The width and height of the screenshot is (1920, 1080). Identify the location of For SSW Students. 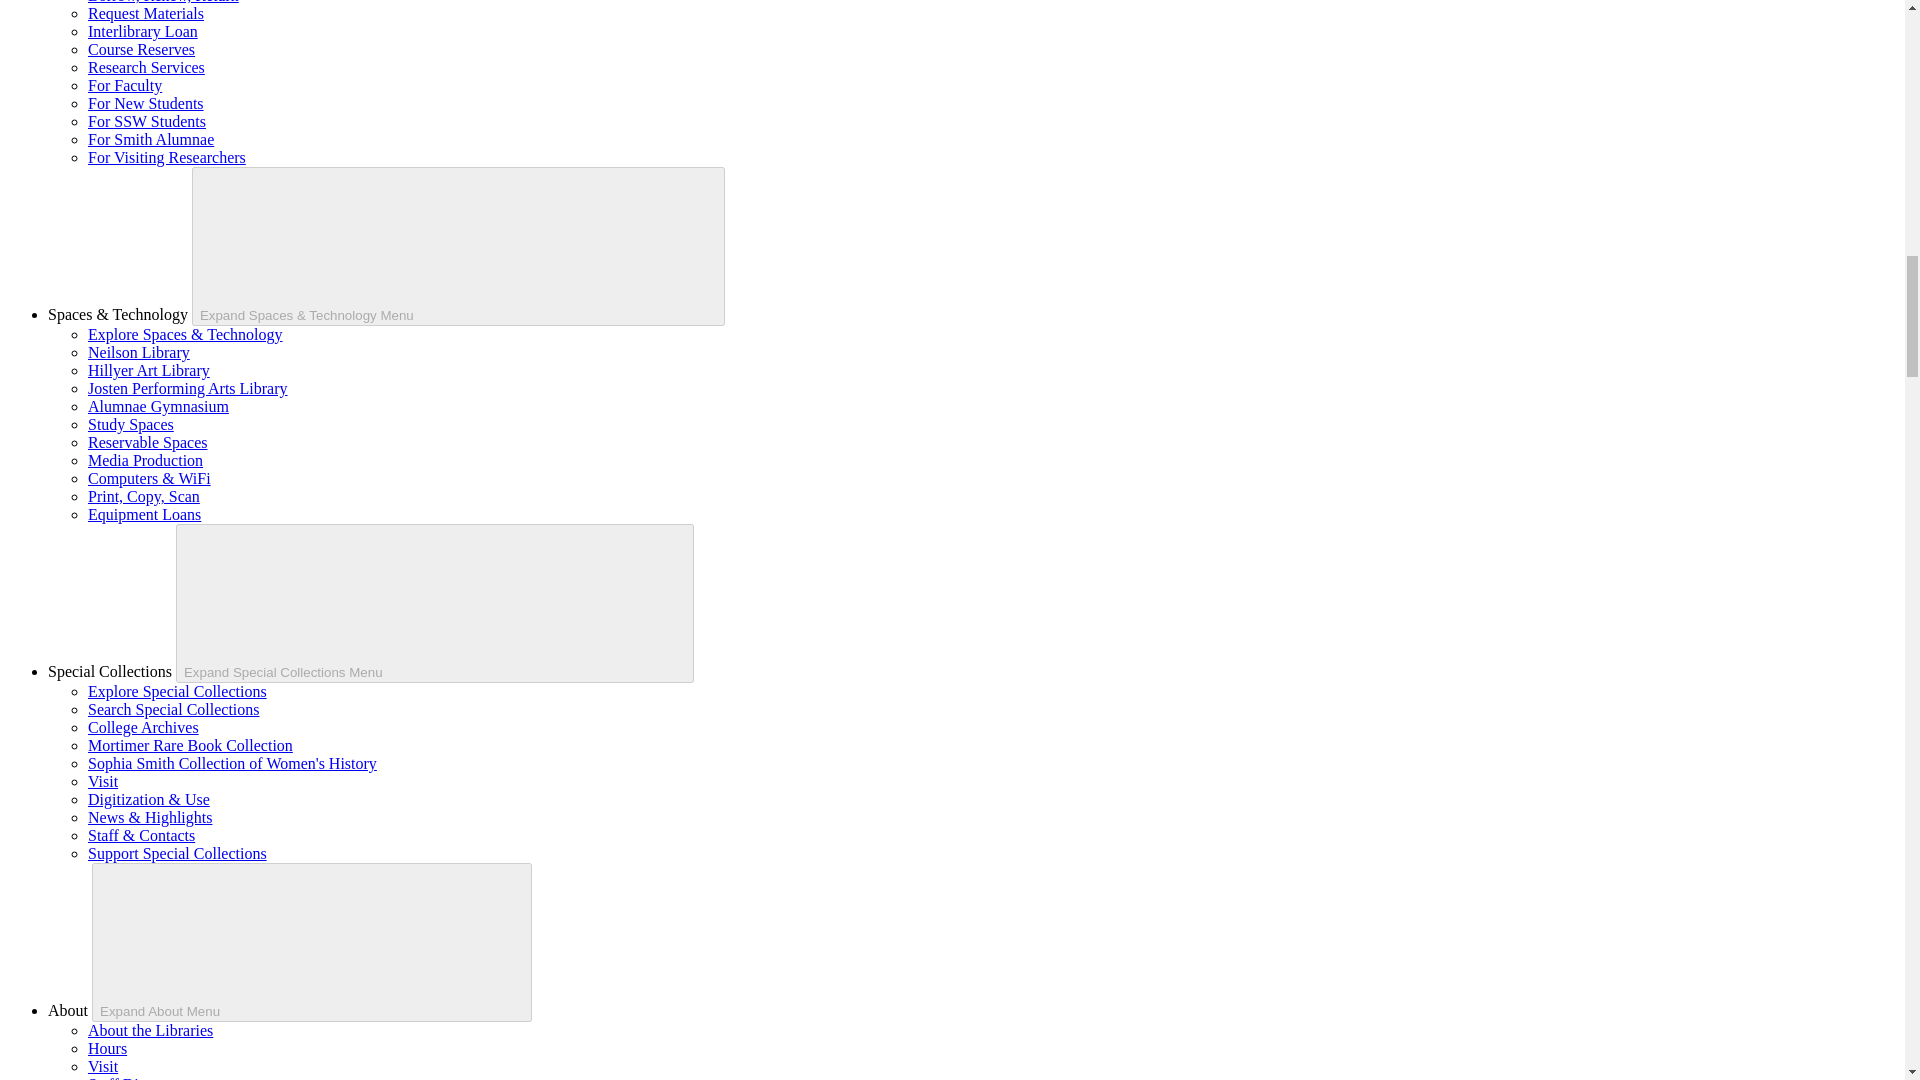
(146, 121).